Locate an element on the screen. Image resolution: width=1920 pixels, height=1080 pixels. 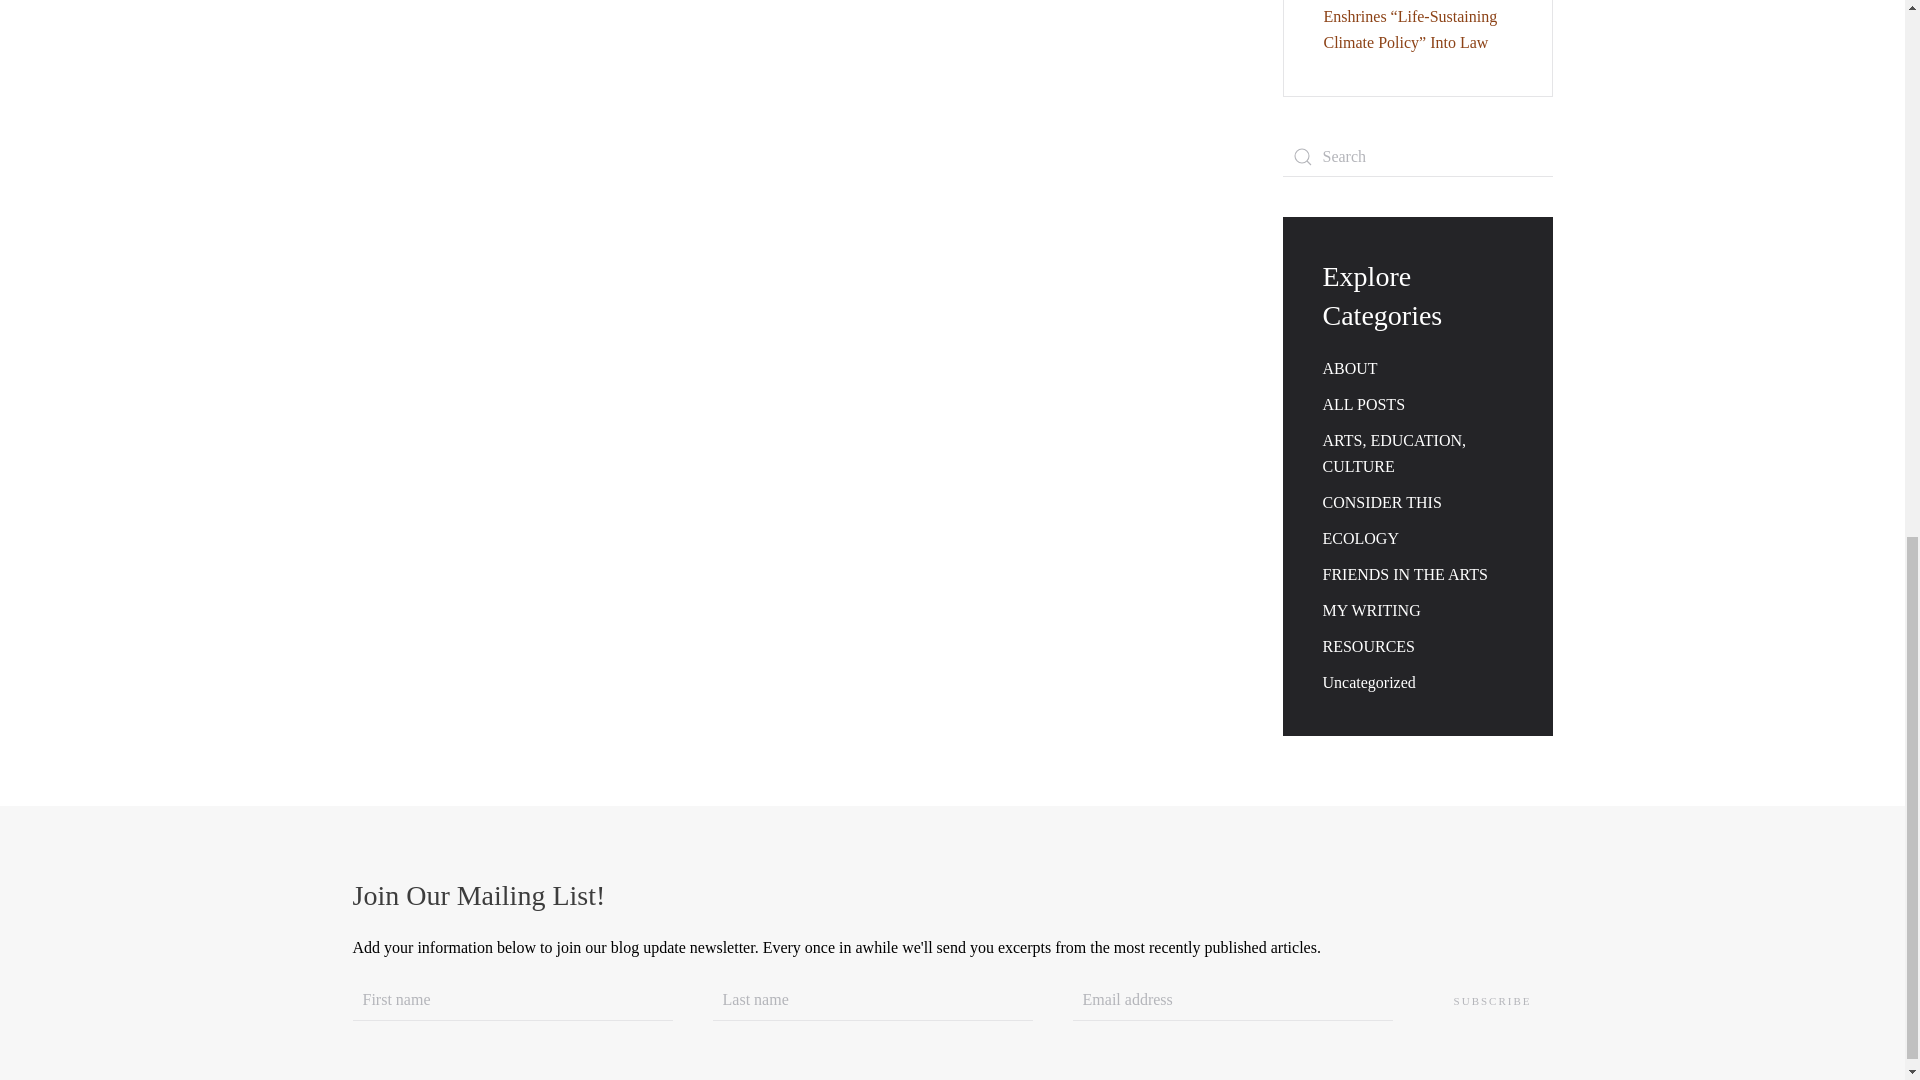
ARTS, EDUCATION, CULTURE is located at coordinates (1393, 454).